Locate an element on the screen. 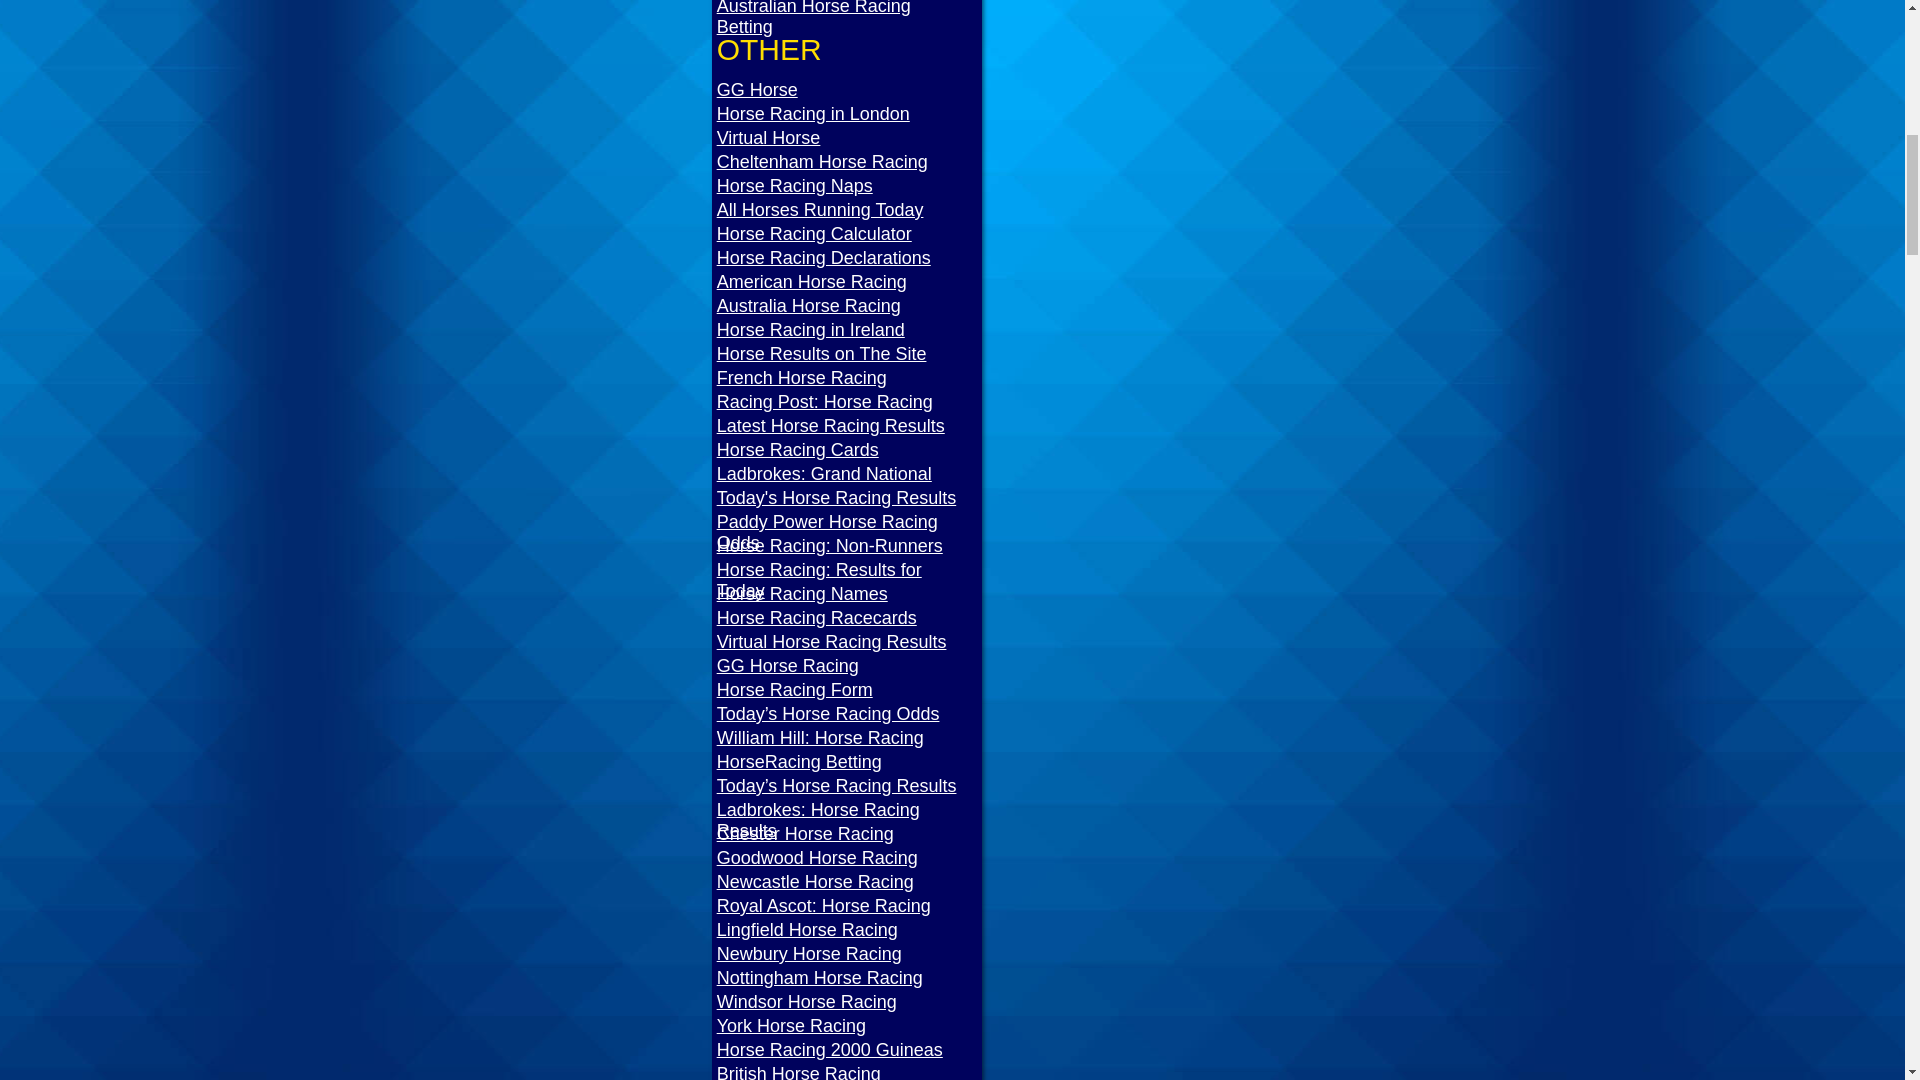  Horse Racing Declarations is located at coordinates (848, 258).